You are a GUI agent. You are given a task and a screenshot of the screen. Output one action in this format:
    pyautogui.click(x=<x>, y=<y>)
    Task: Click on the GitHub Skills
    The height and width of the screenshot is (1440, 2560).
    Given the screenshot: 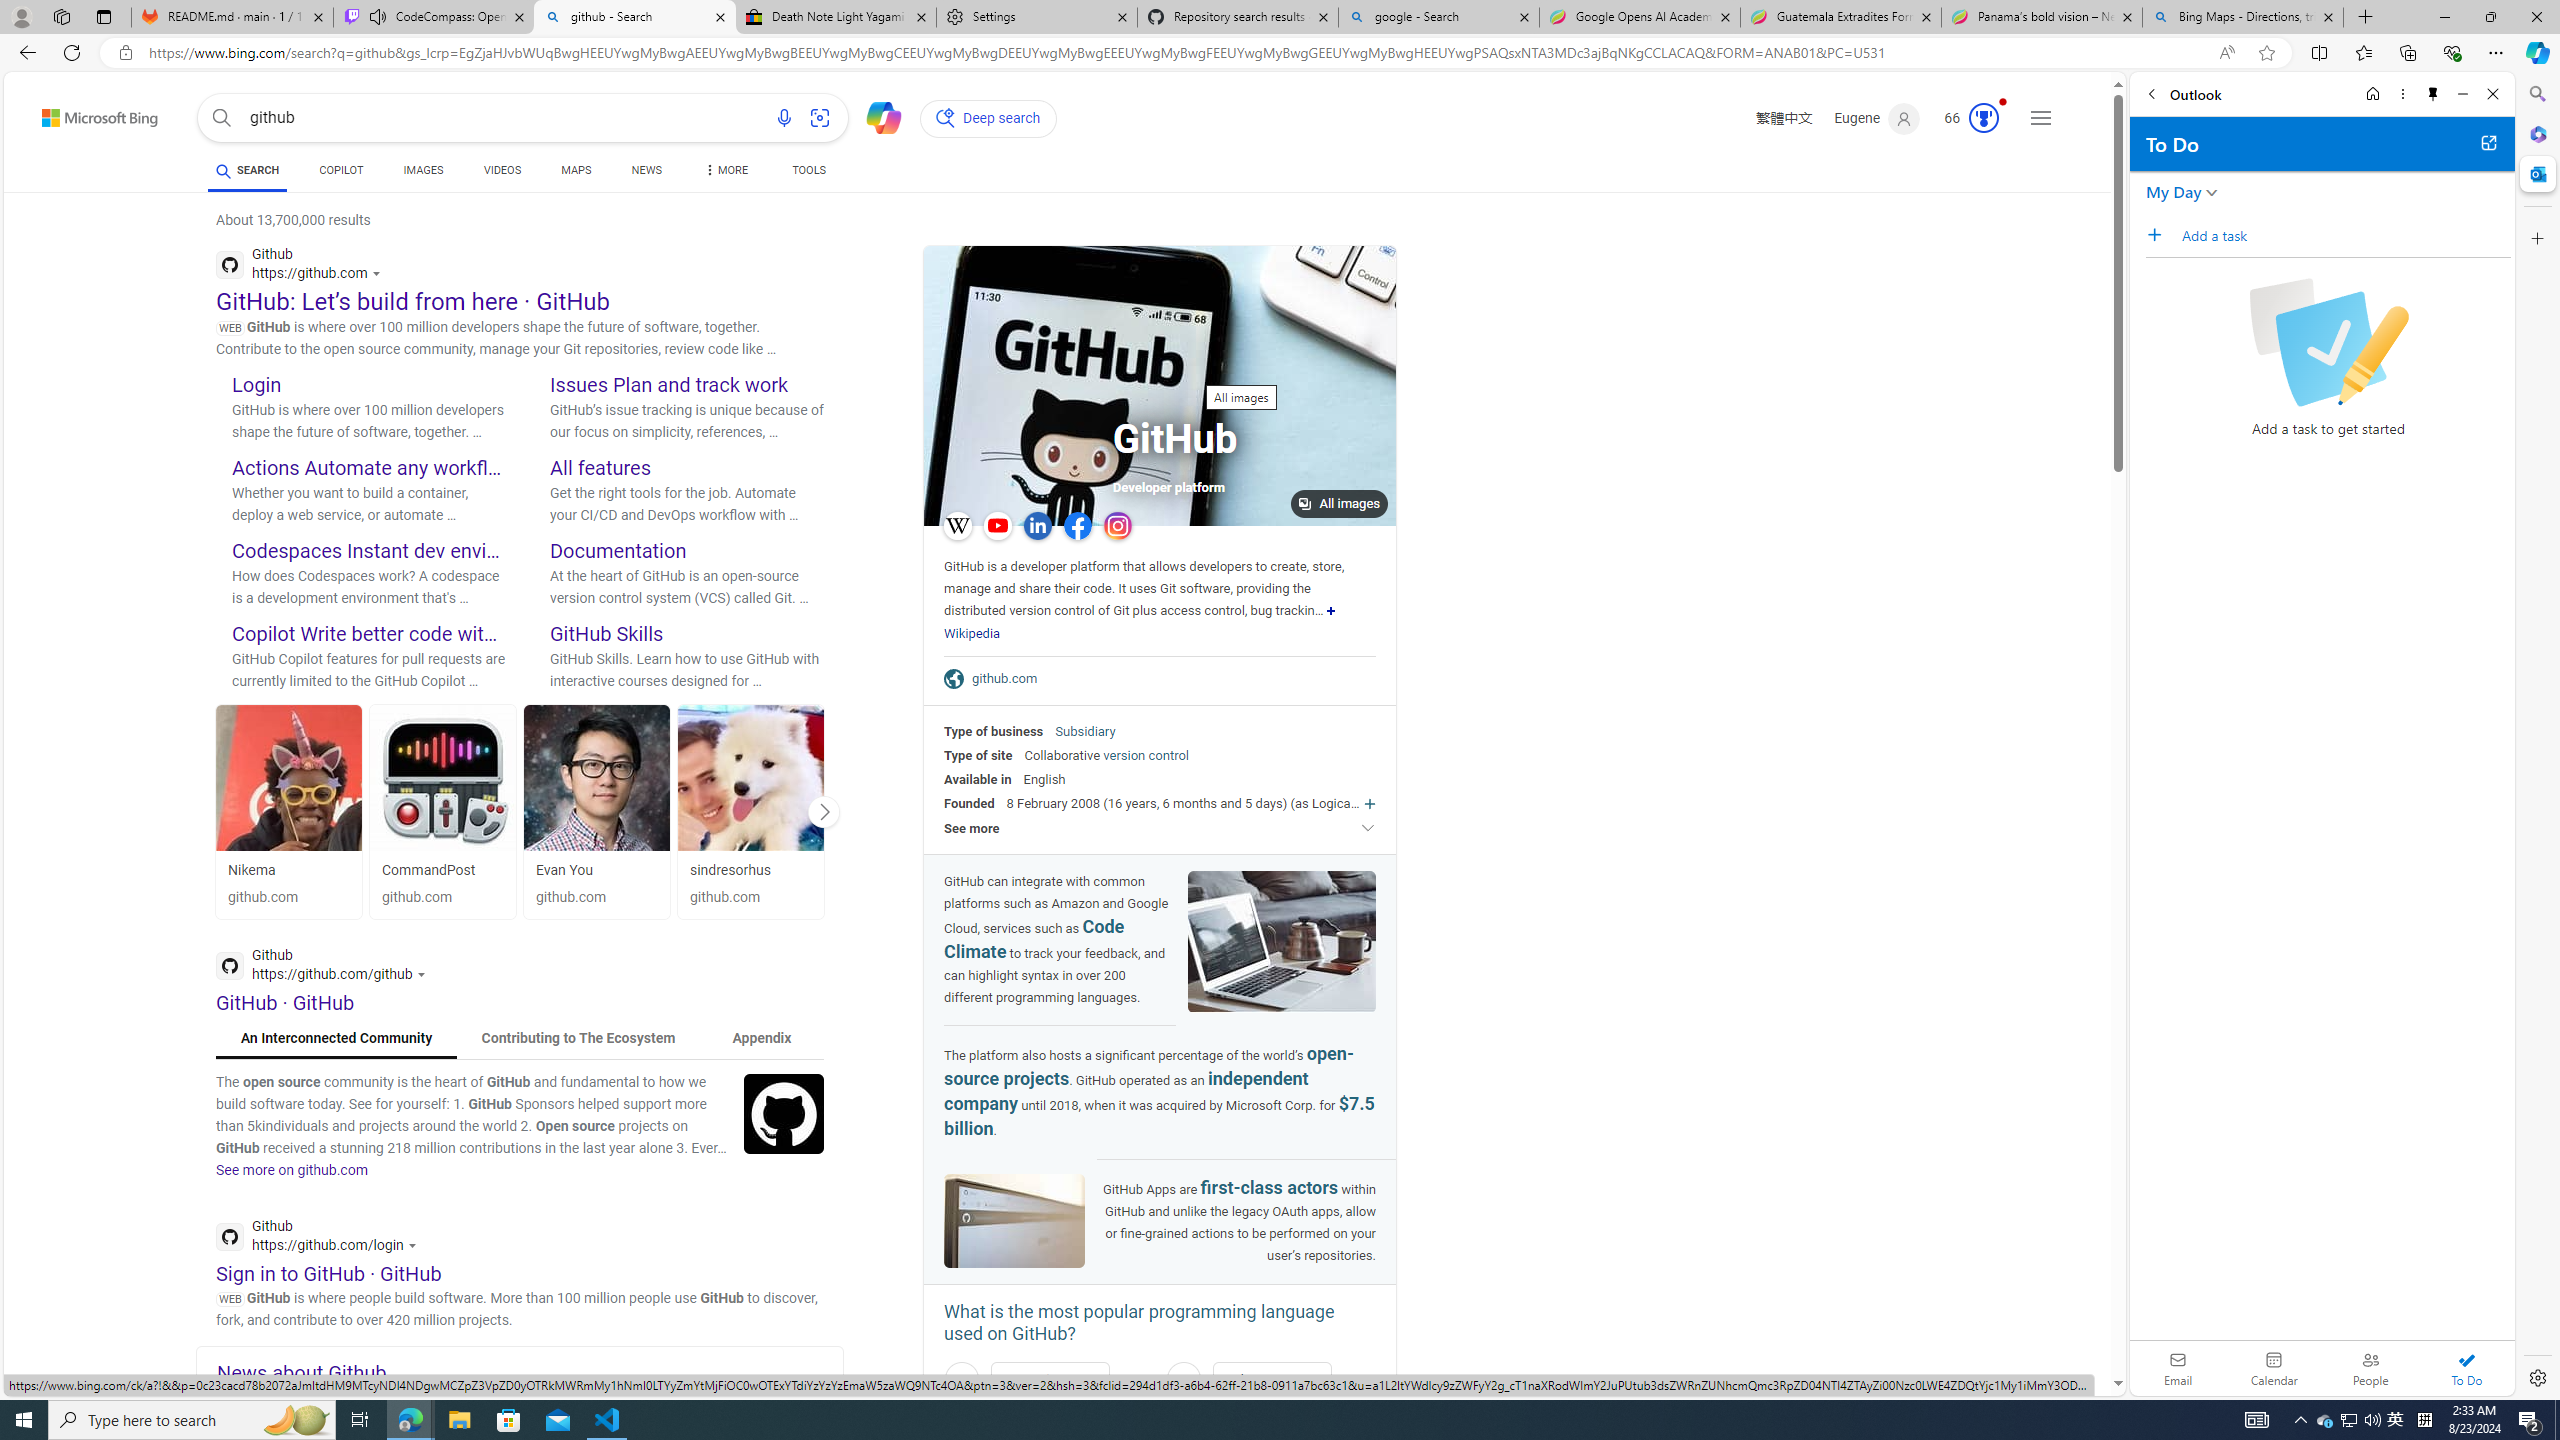 What is the action you would take?
    pyautogui.click(x=606, y=633)
    